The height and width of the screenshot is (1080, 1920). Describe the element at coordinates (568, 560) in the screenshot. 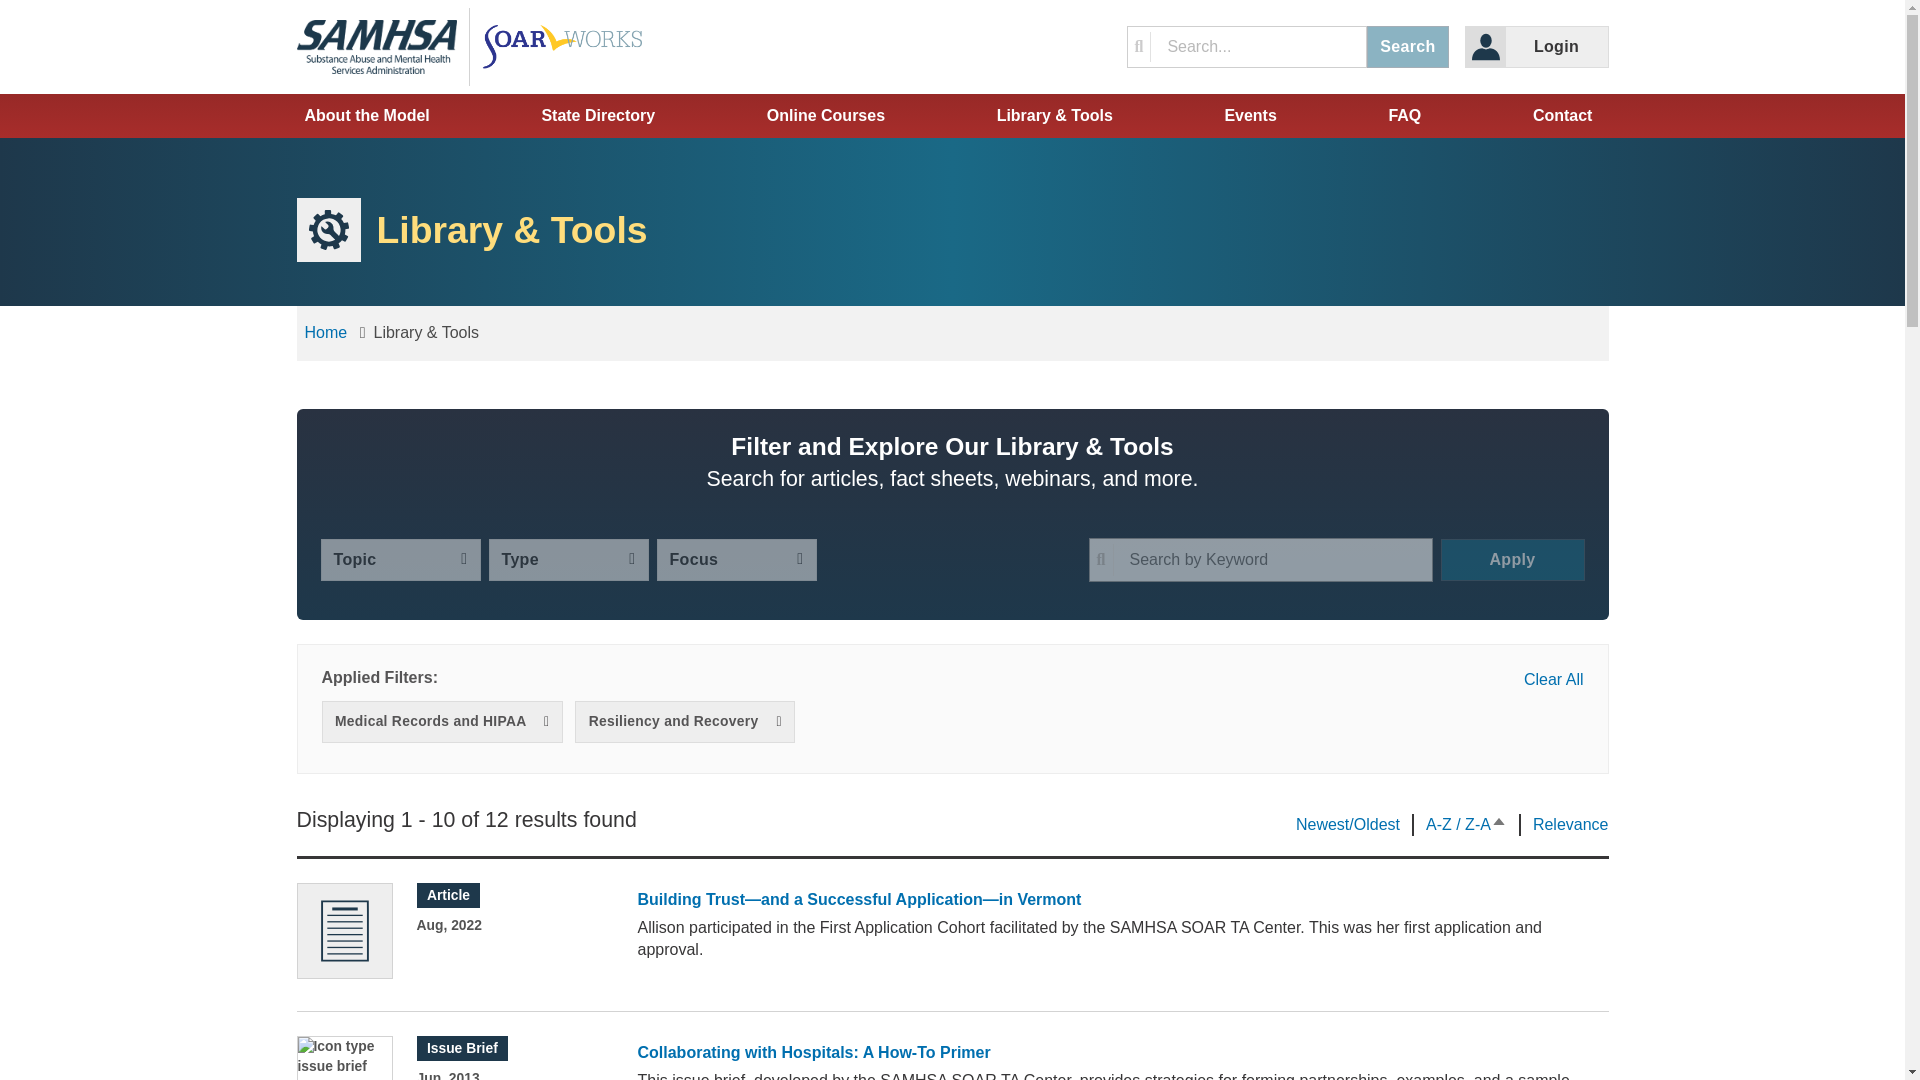

I see `Type` at that location.